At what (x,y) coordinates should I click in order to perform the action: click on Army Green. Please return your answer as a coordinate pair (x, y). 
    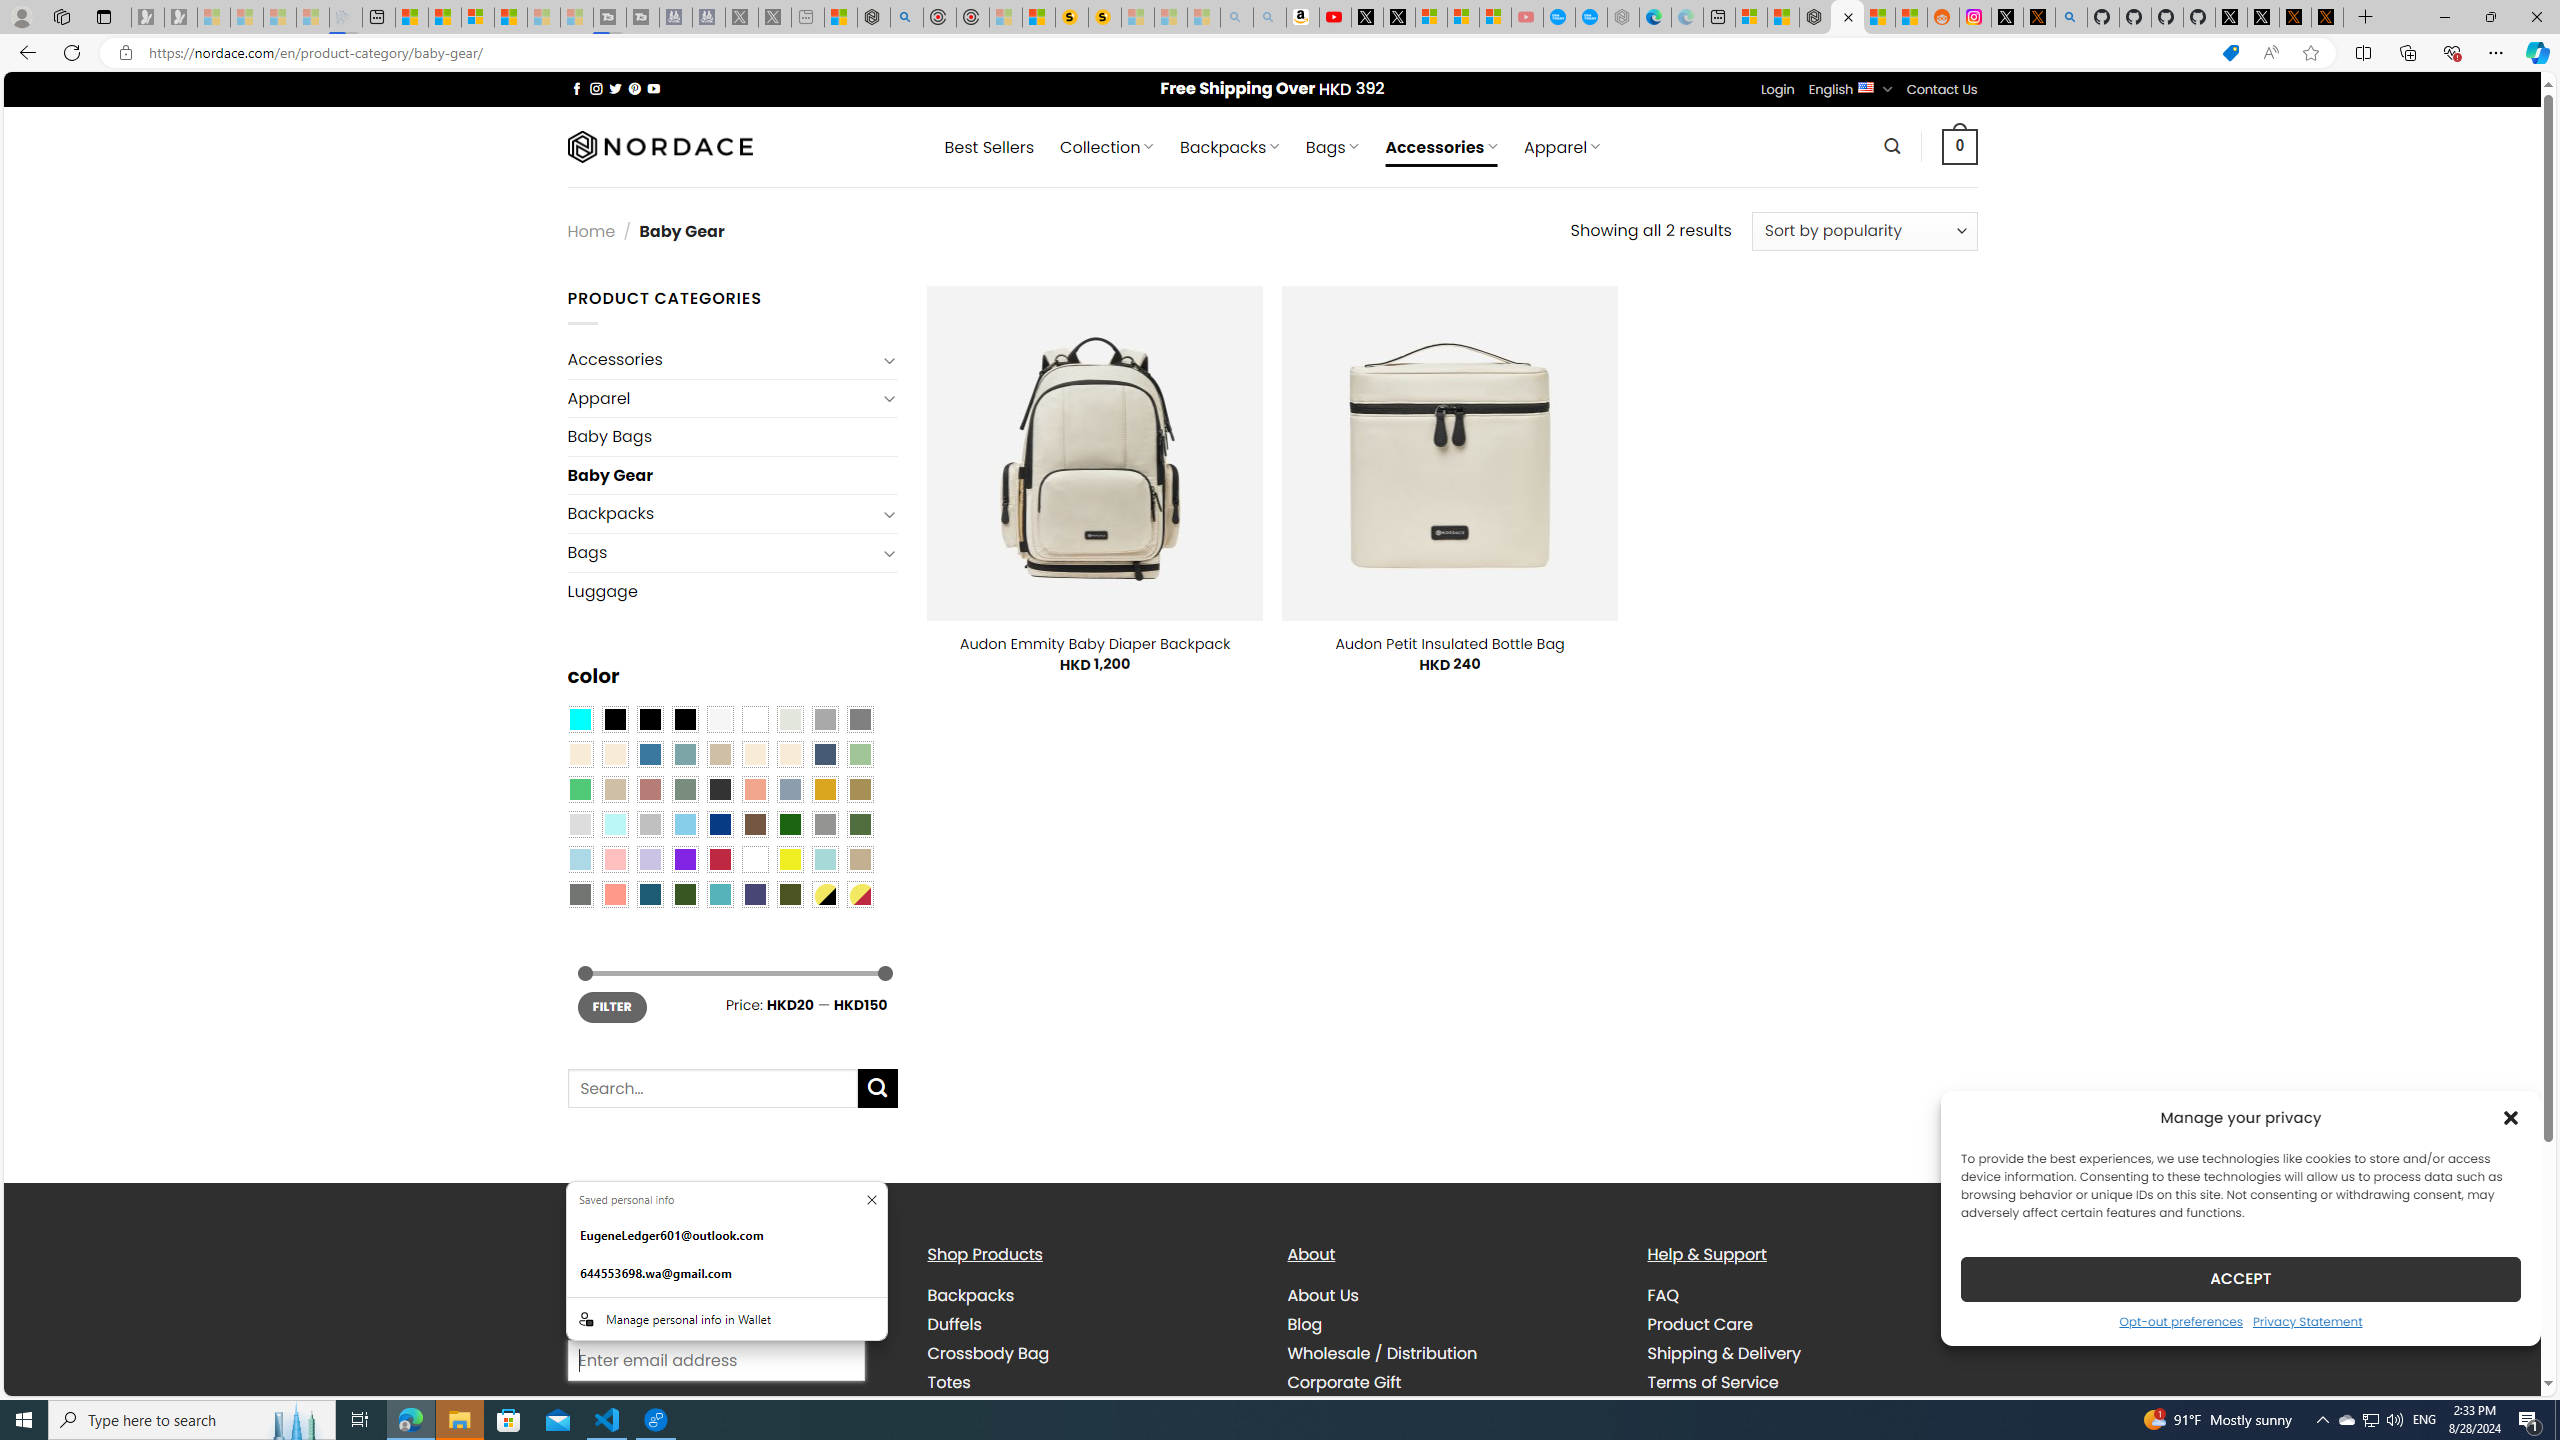
    Looking at the image, I should click on (790, 894).